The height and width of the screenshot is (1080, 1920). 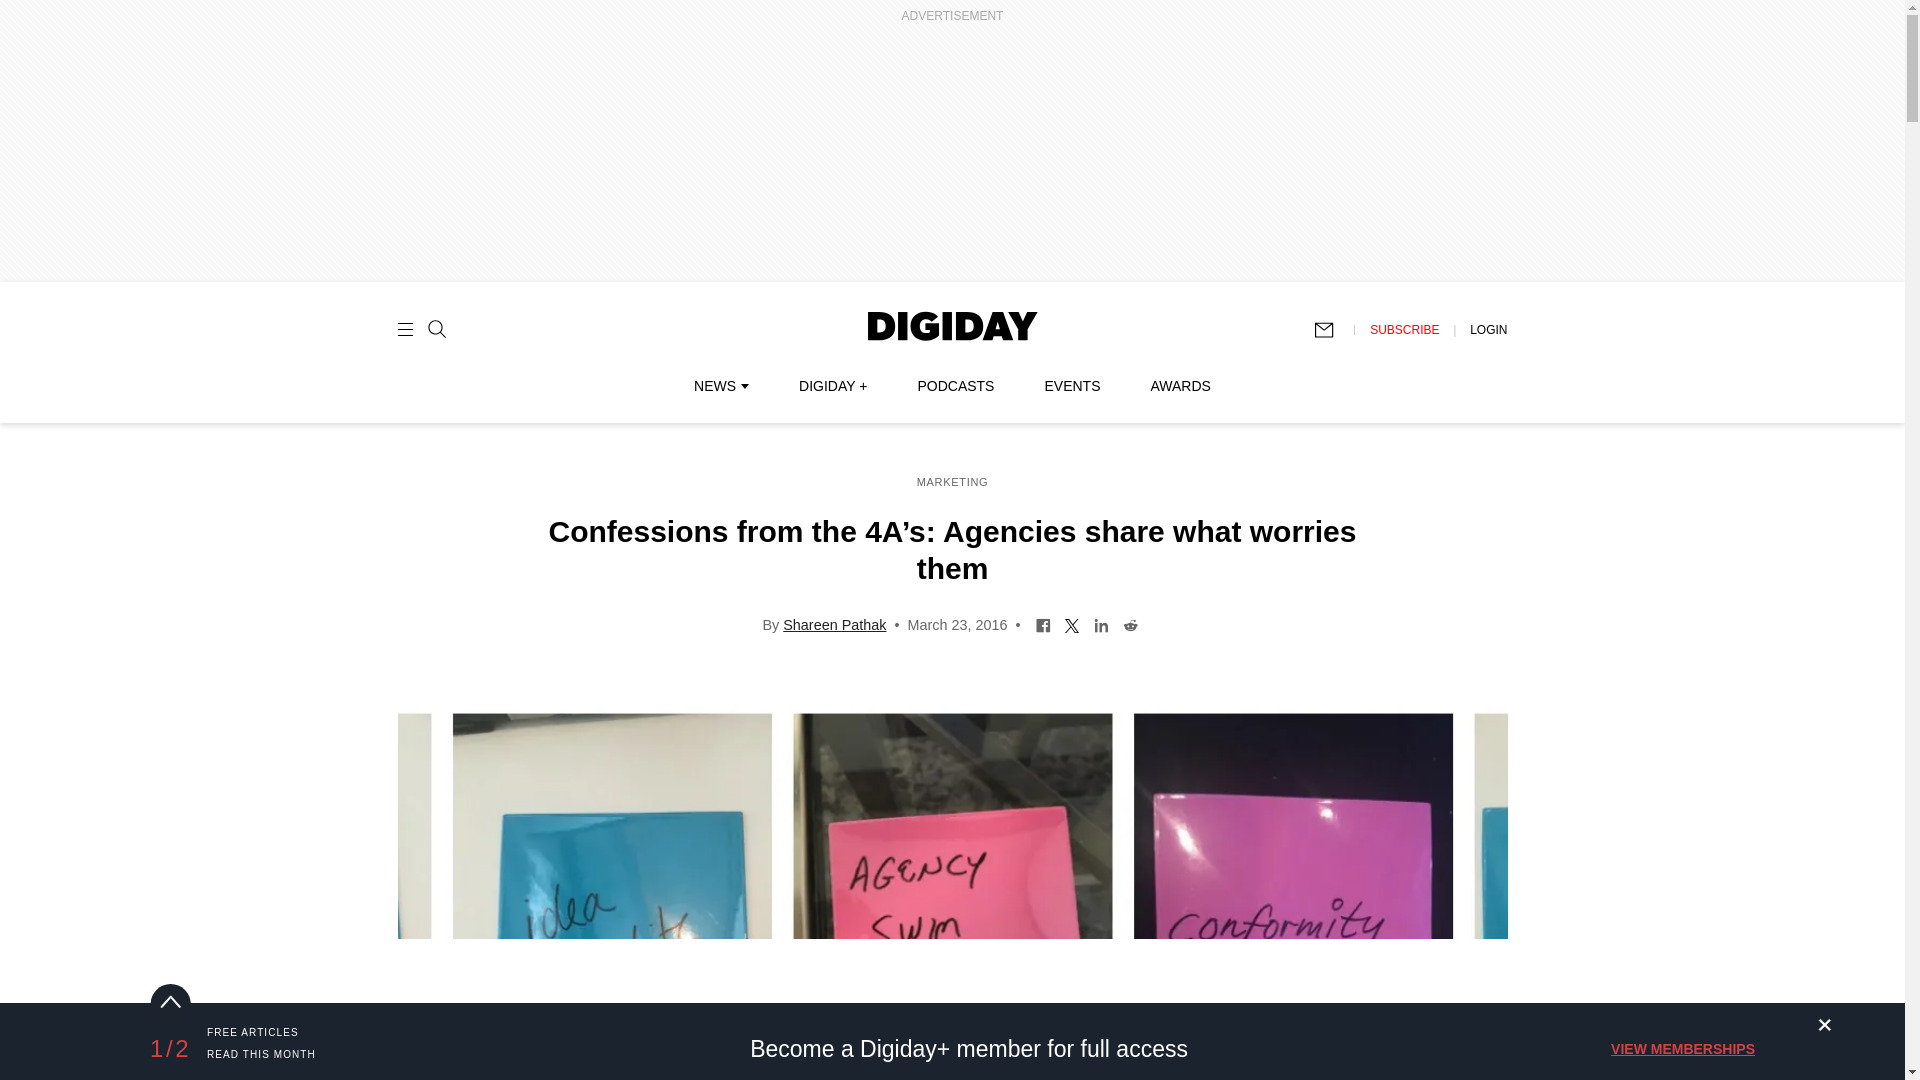 What do you see at coordinates (956, 386) in the screenshot?
I see `PODCASTS` at bounding box center [956, 386].